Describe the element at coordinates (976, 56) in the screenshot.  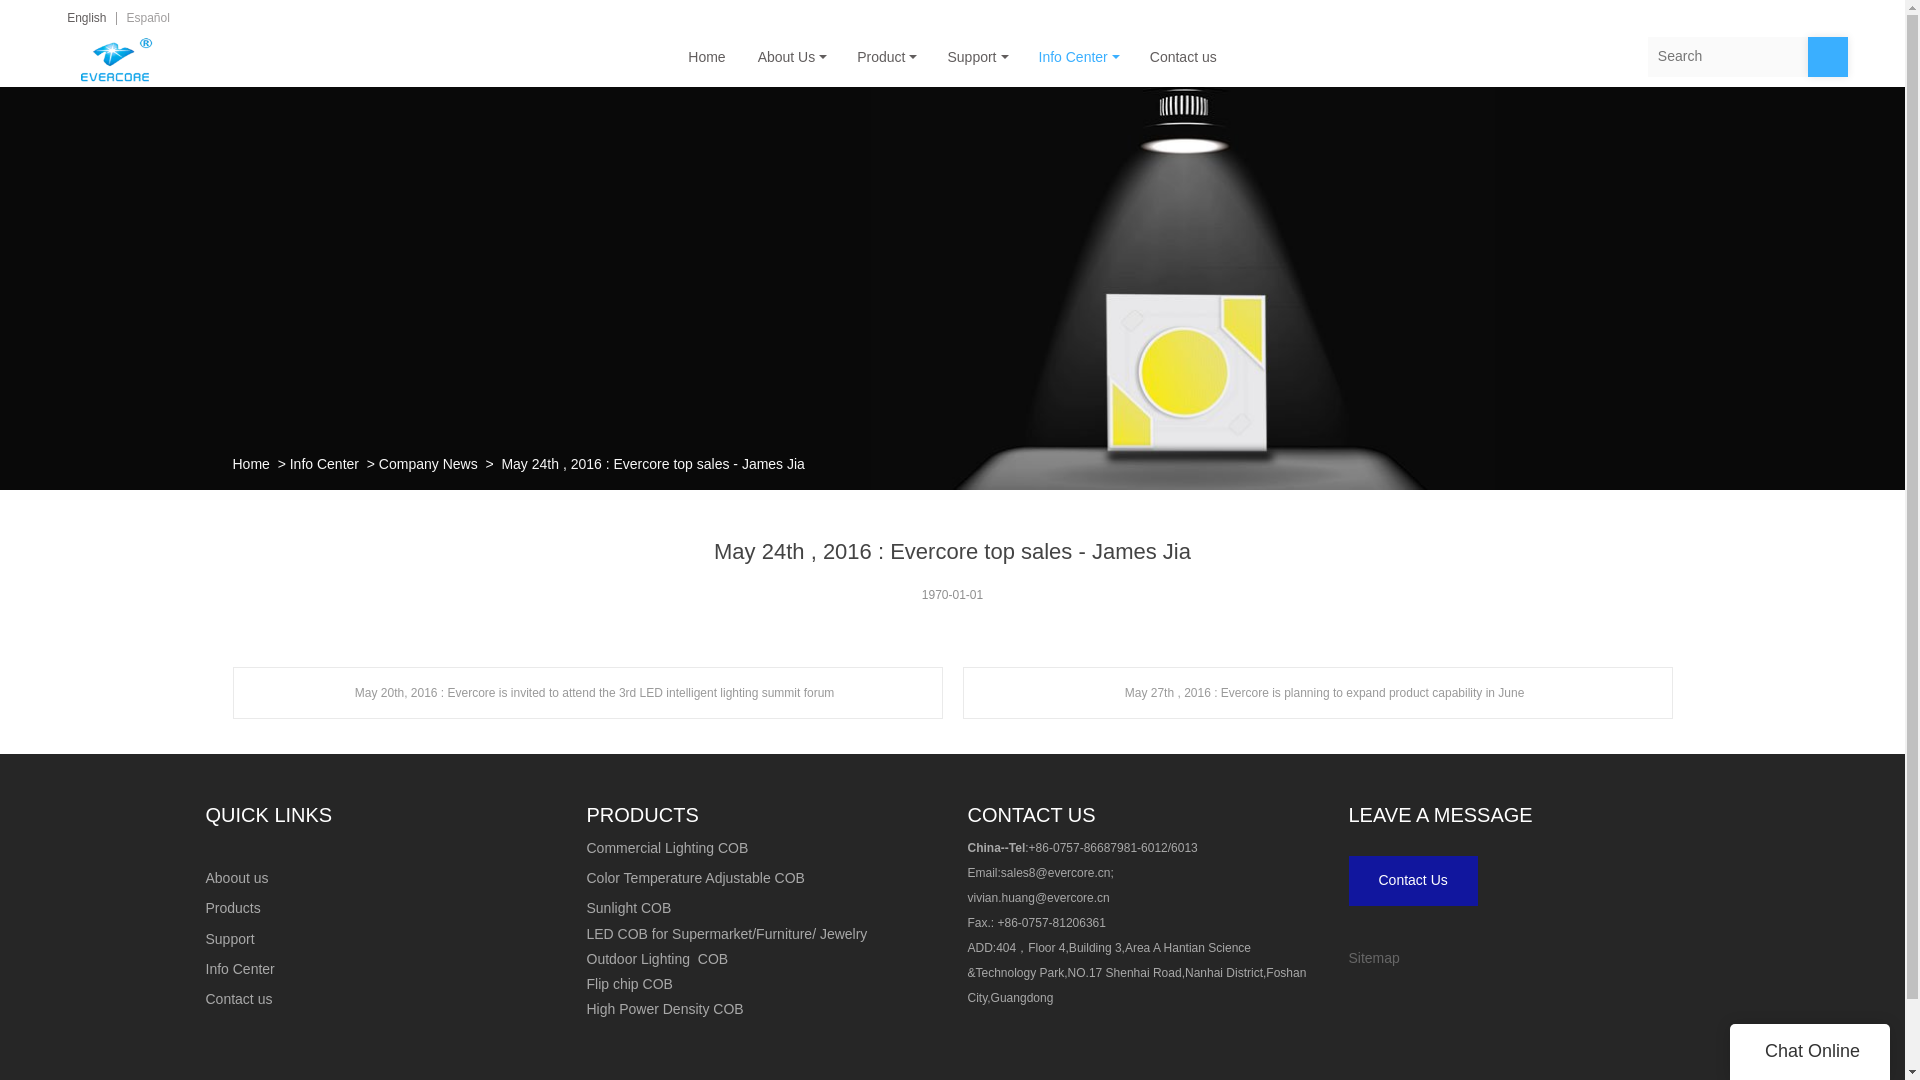
I see `Support` at that location.